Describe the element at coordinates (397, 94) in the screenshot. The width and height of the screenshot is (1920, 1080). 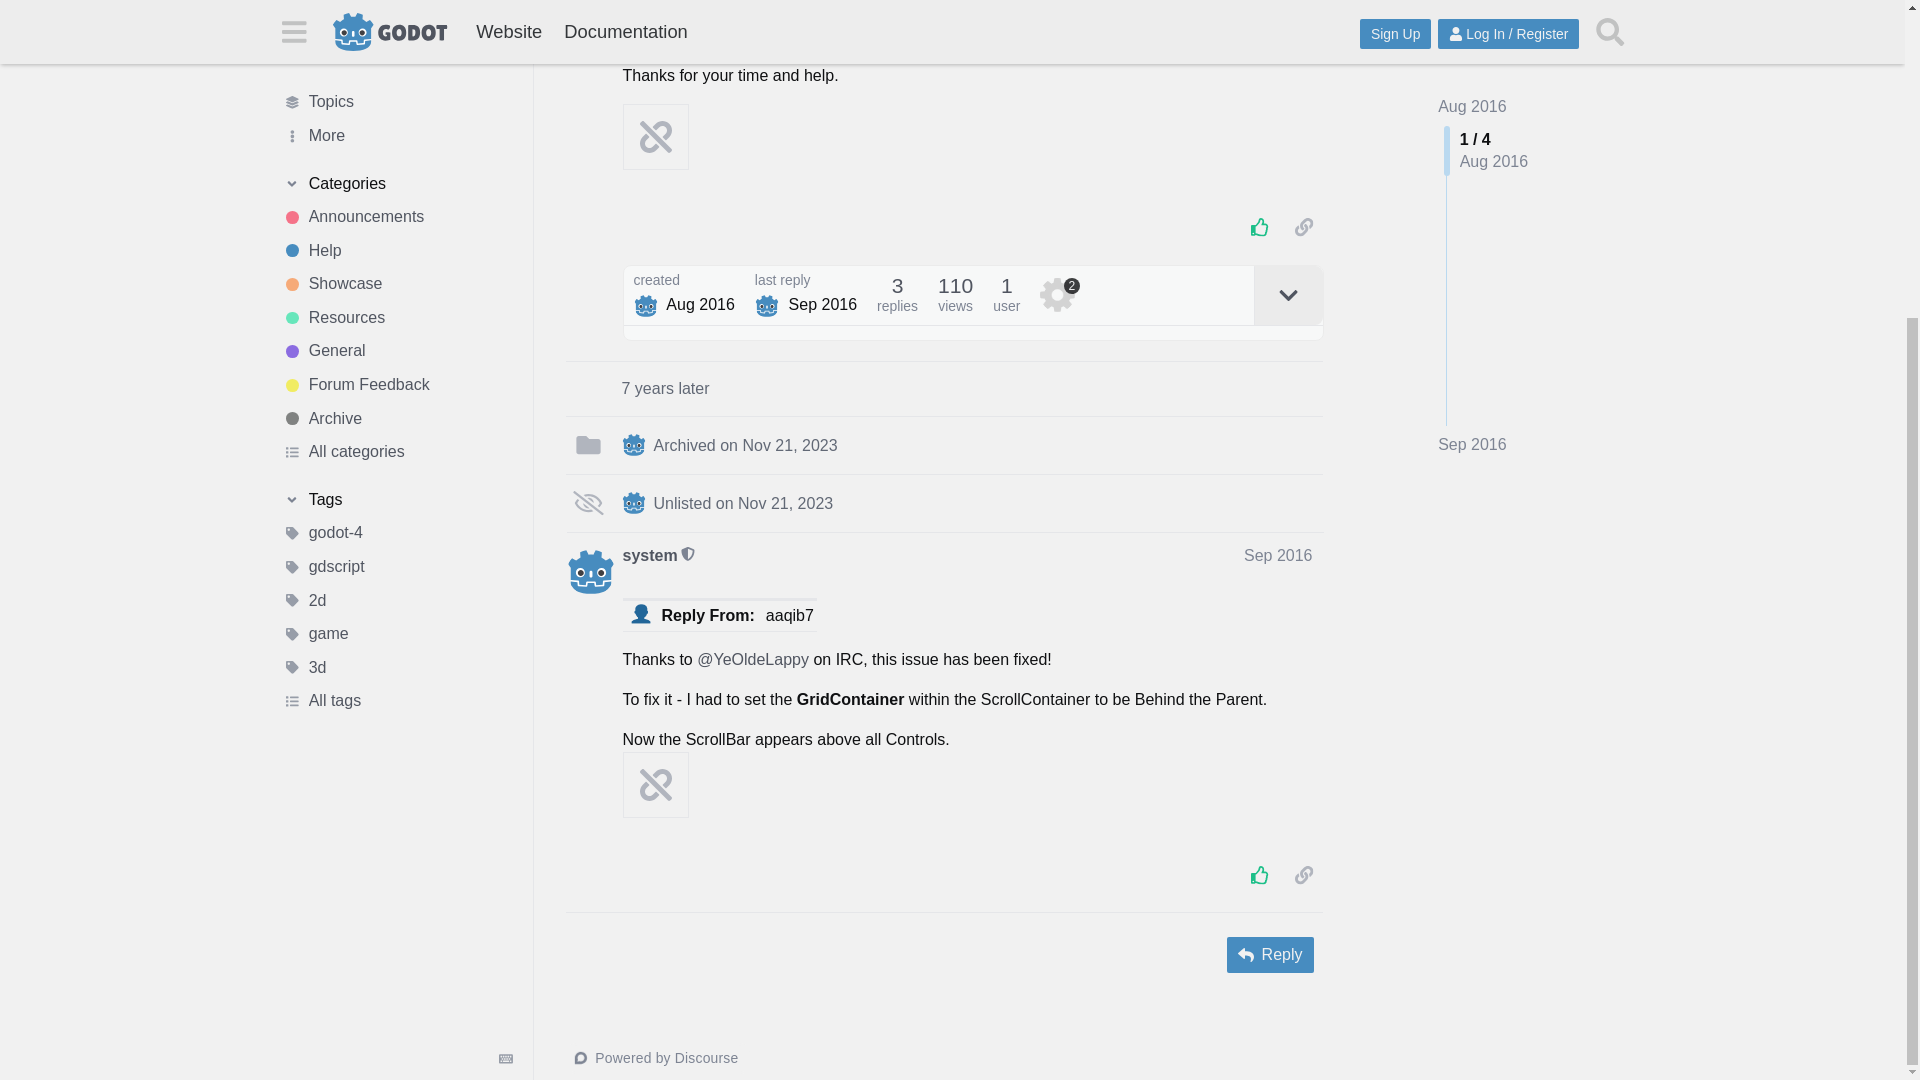
I see `godot-4` at that location.